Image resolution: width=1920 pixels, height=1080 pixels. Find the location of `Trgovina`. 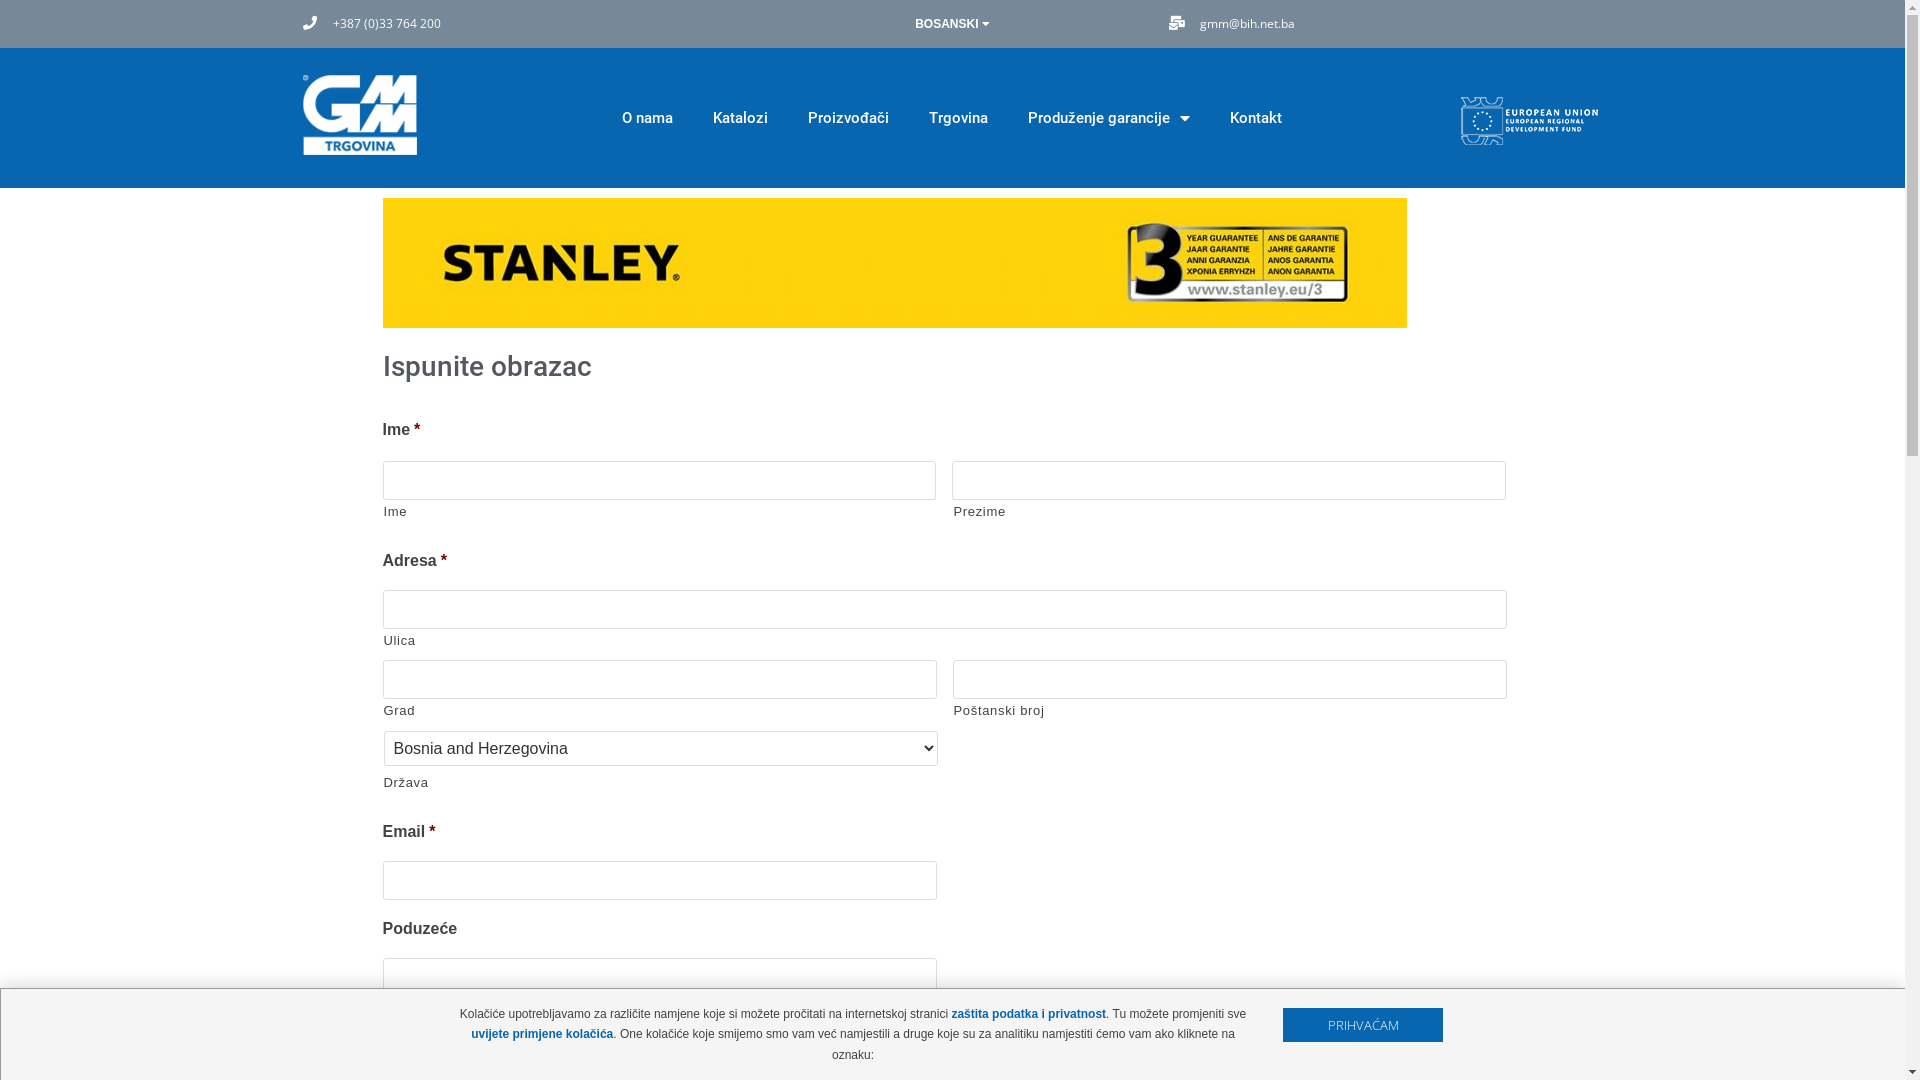

Trgovina is located at coordinates (958, 118).